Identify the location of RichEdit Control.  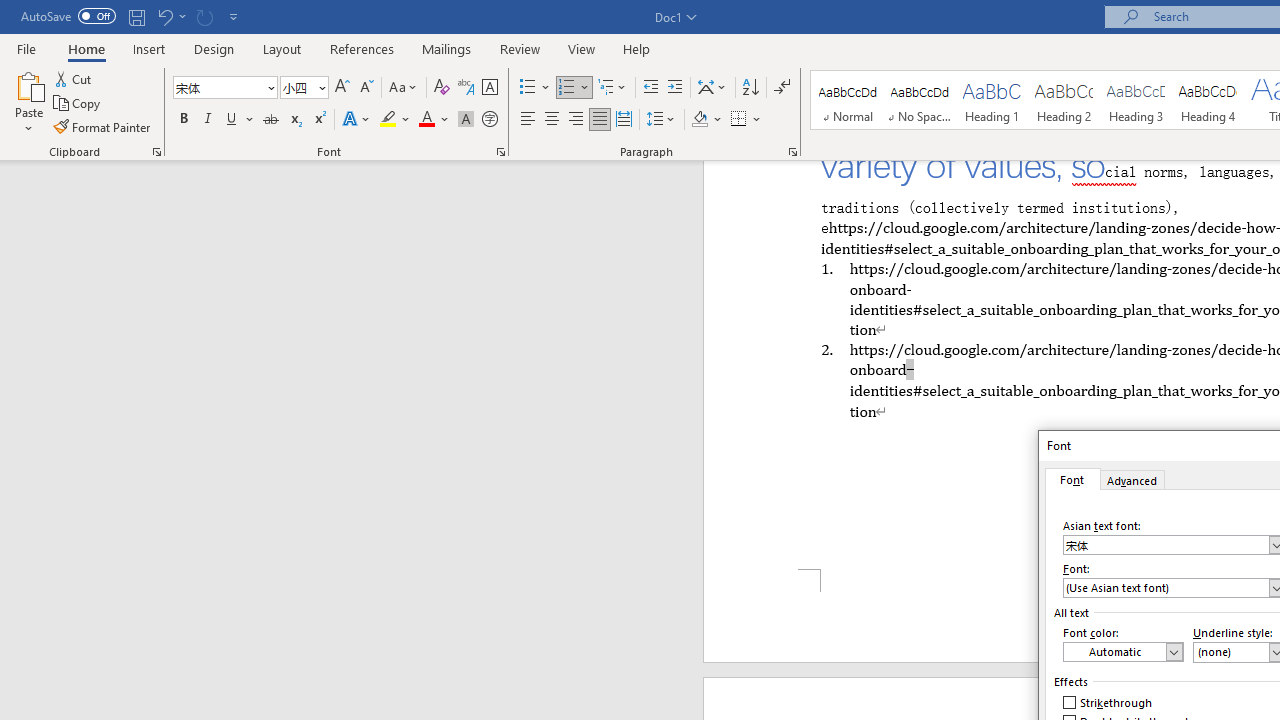
(1166, 588).